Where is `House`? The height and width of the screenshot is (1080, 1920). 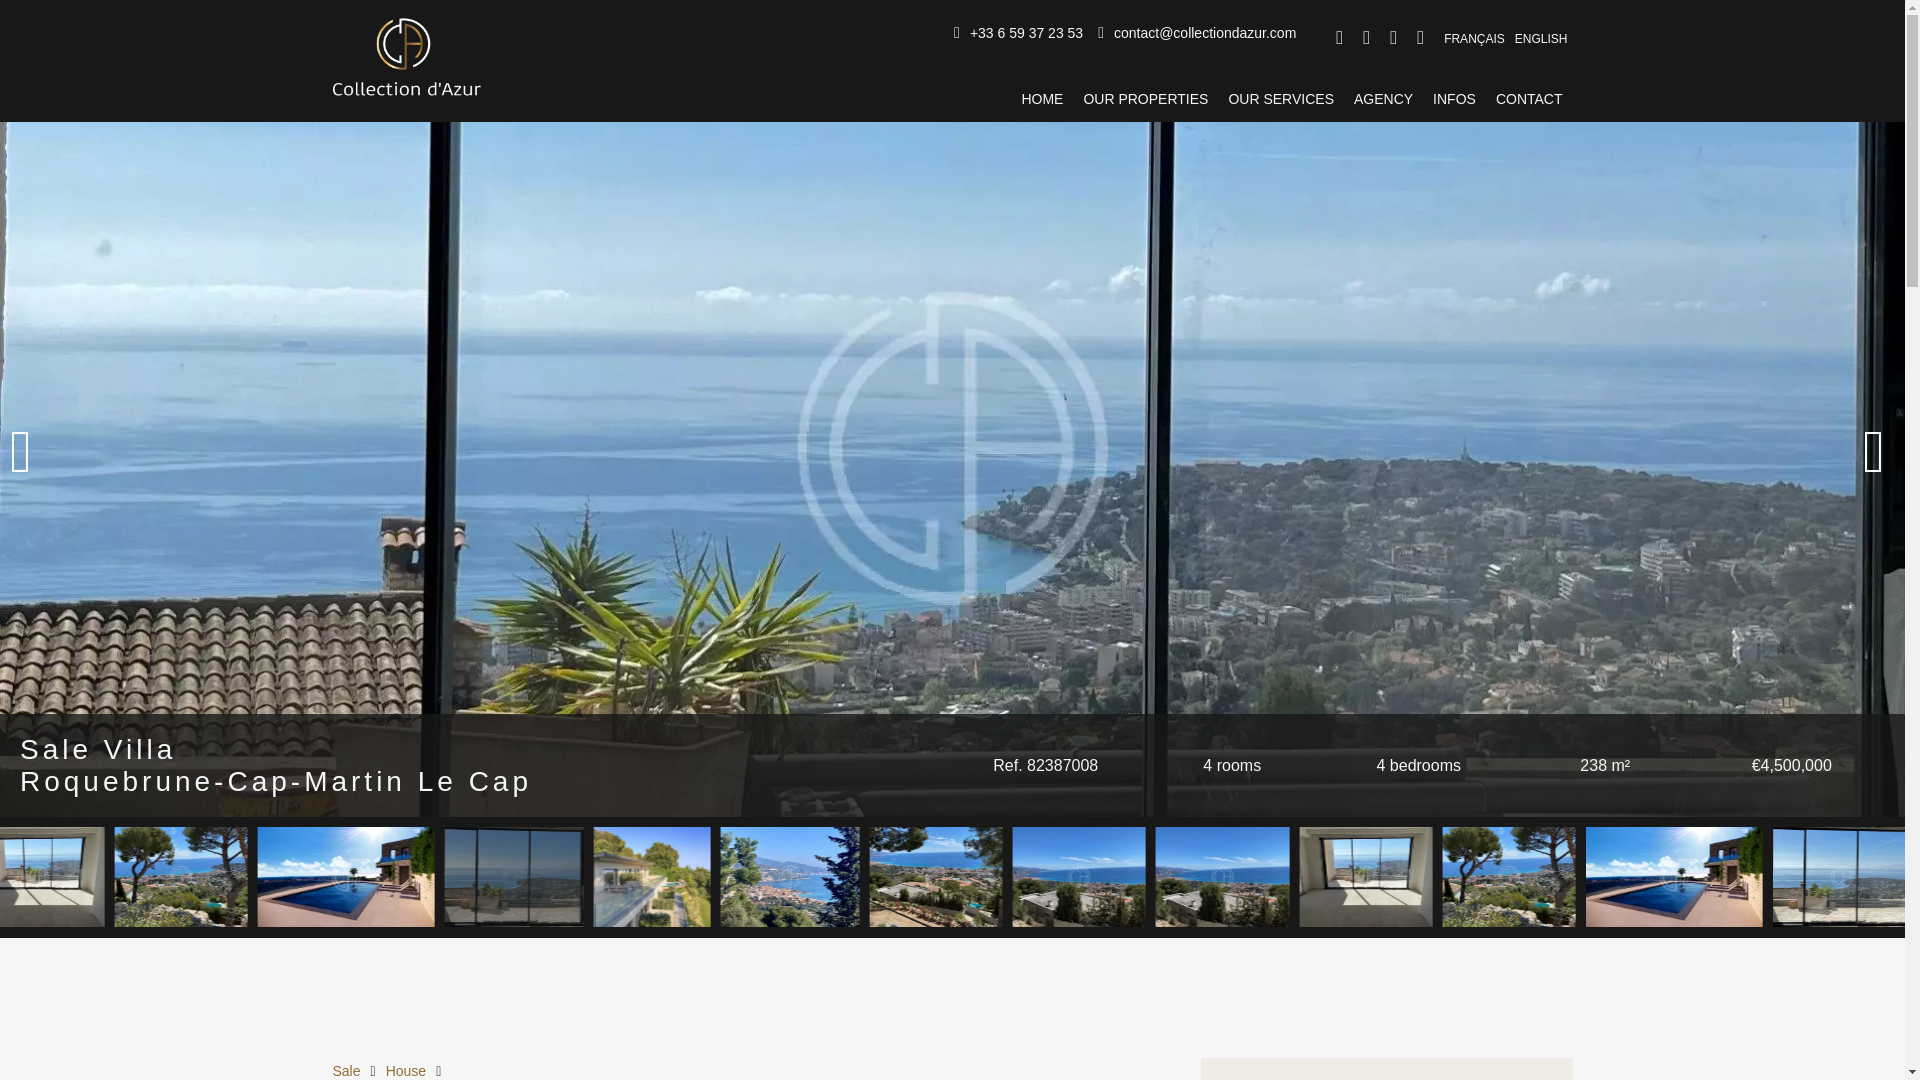 House is located at coordinates (406, 1070).